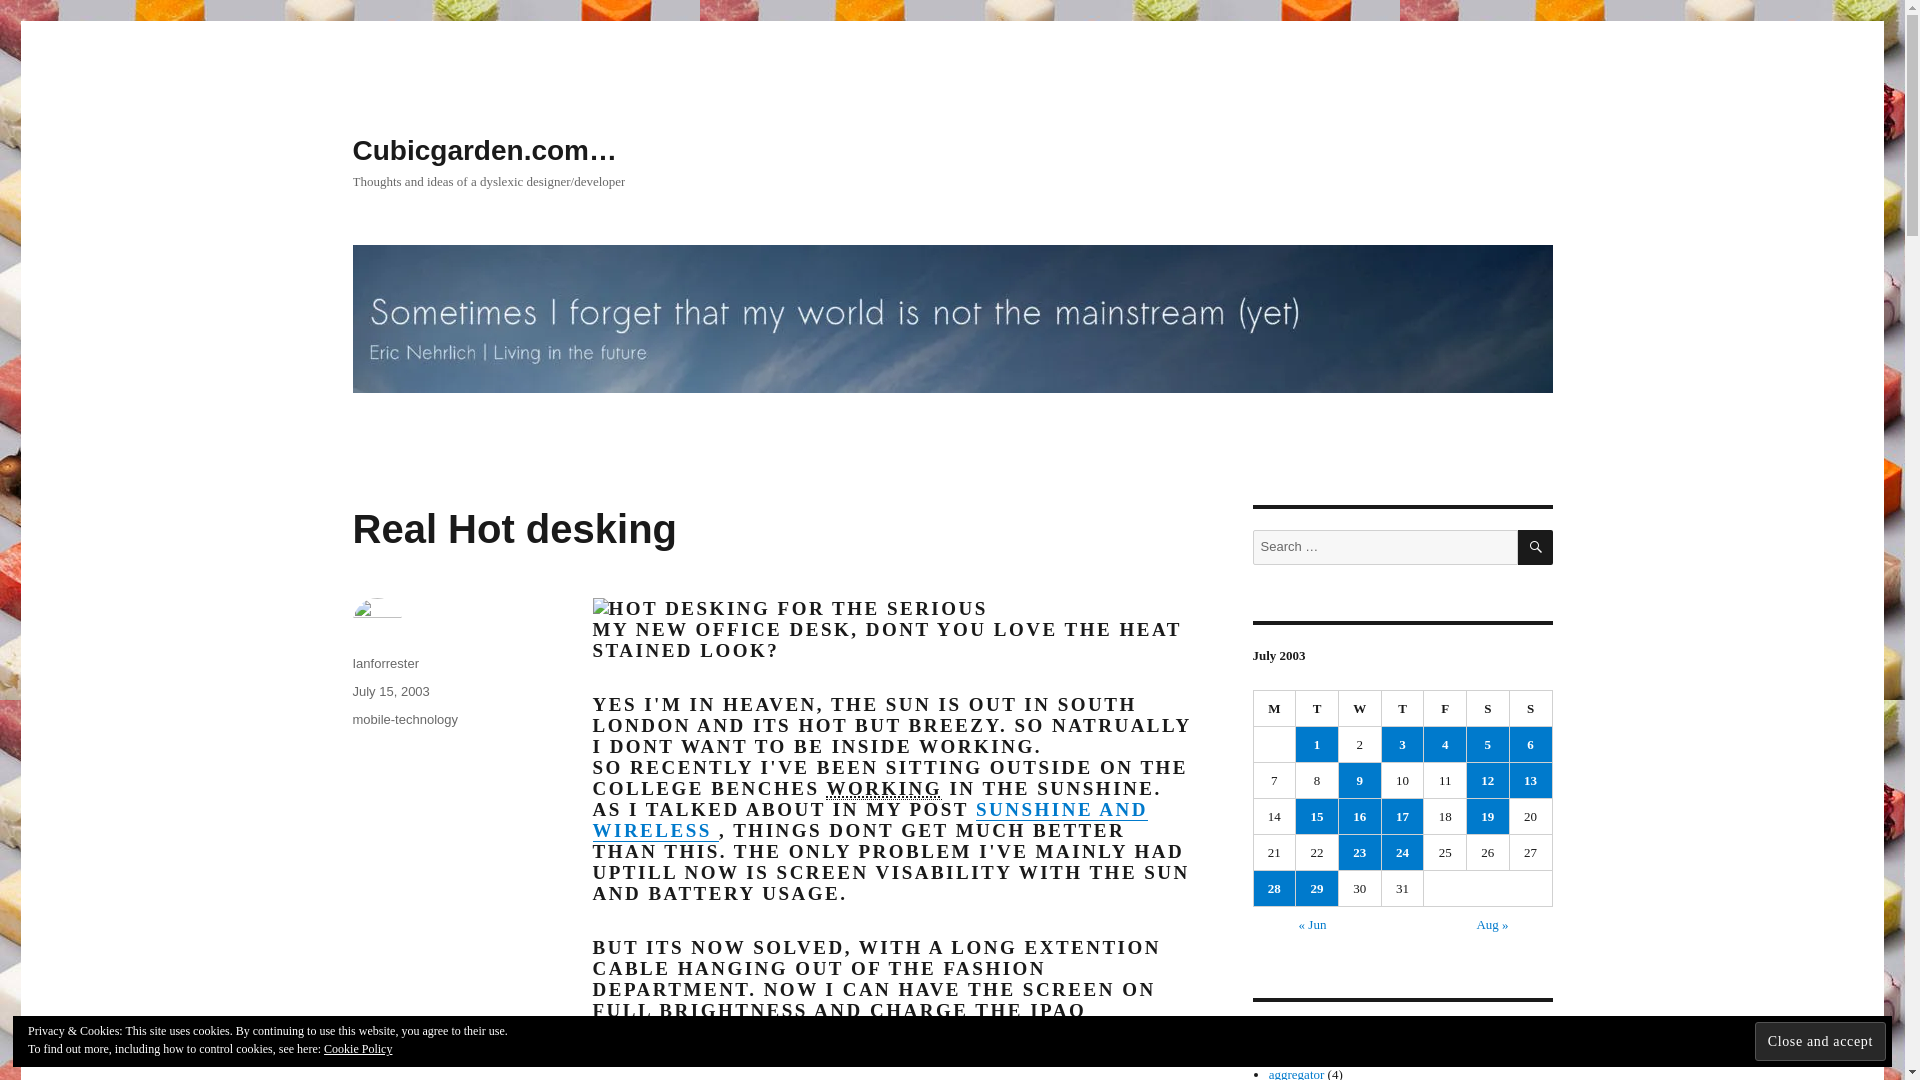 This screenshot has width=1920, height=1080. I want to click on mobile-technology, so click(404, 718).